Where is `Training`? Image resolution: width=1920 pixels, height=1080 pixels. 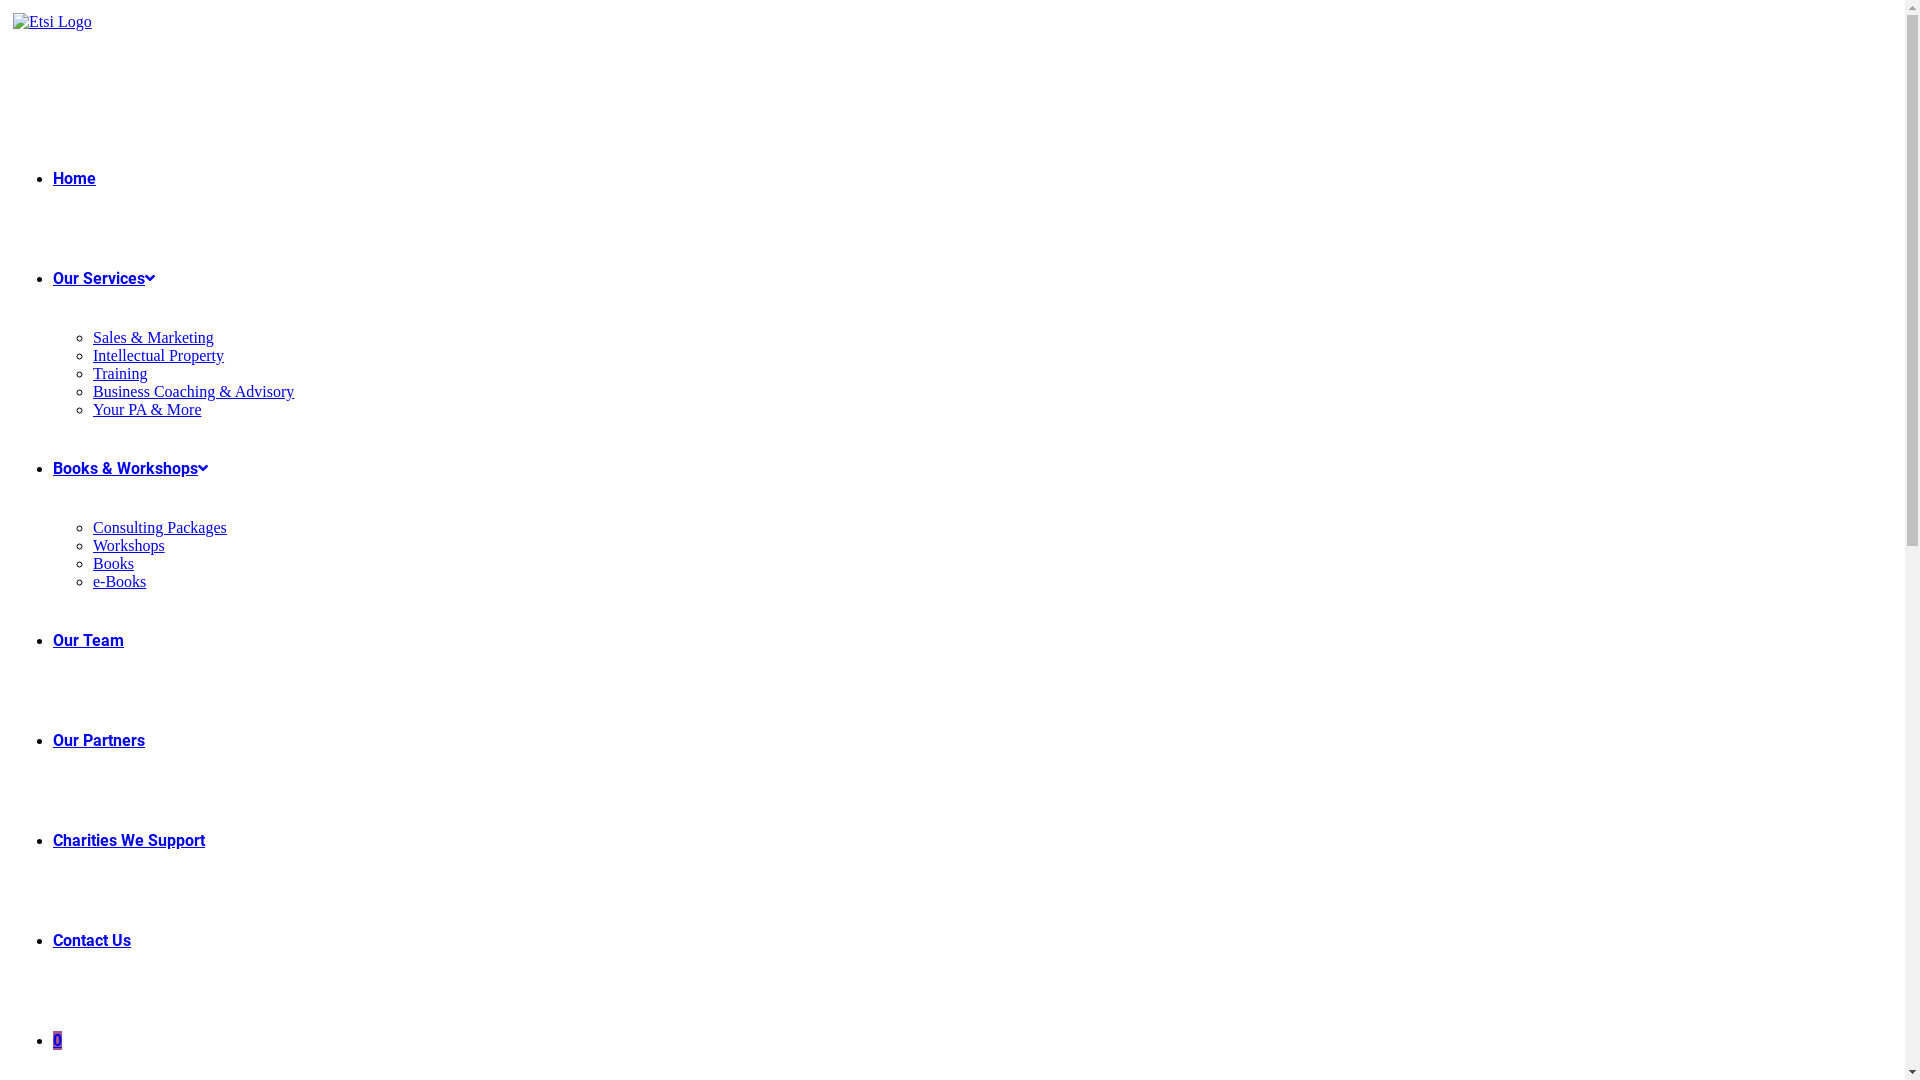 Training is located at coordinates (120, 374).